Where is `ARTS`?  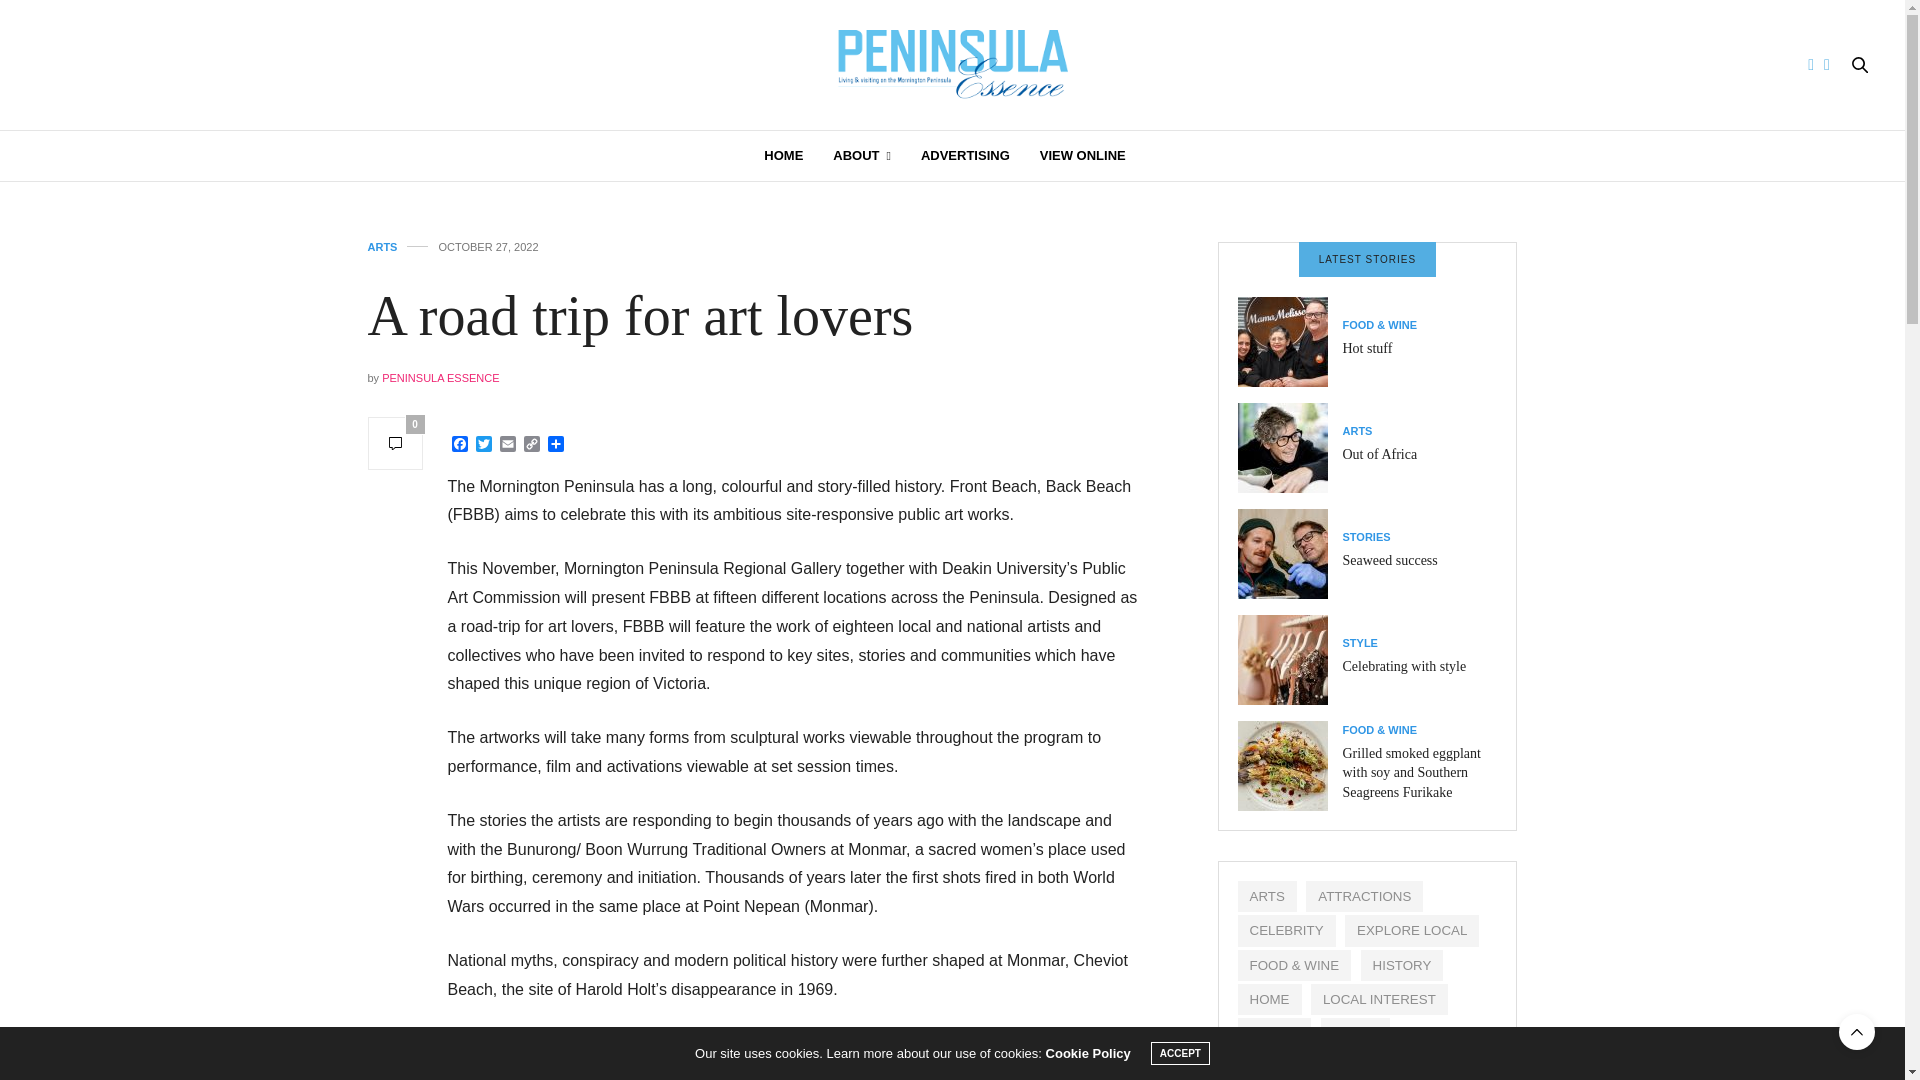 ARTS is located at coordinates (382, 246).